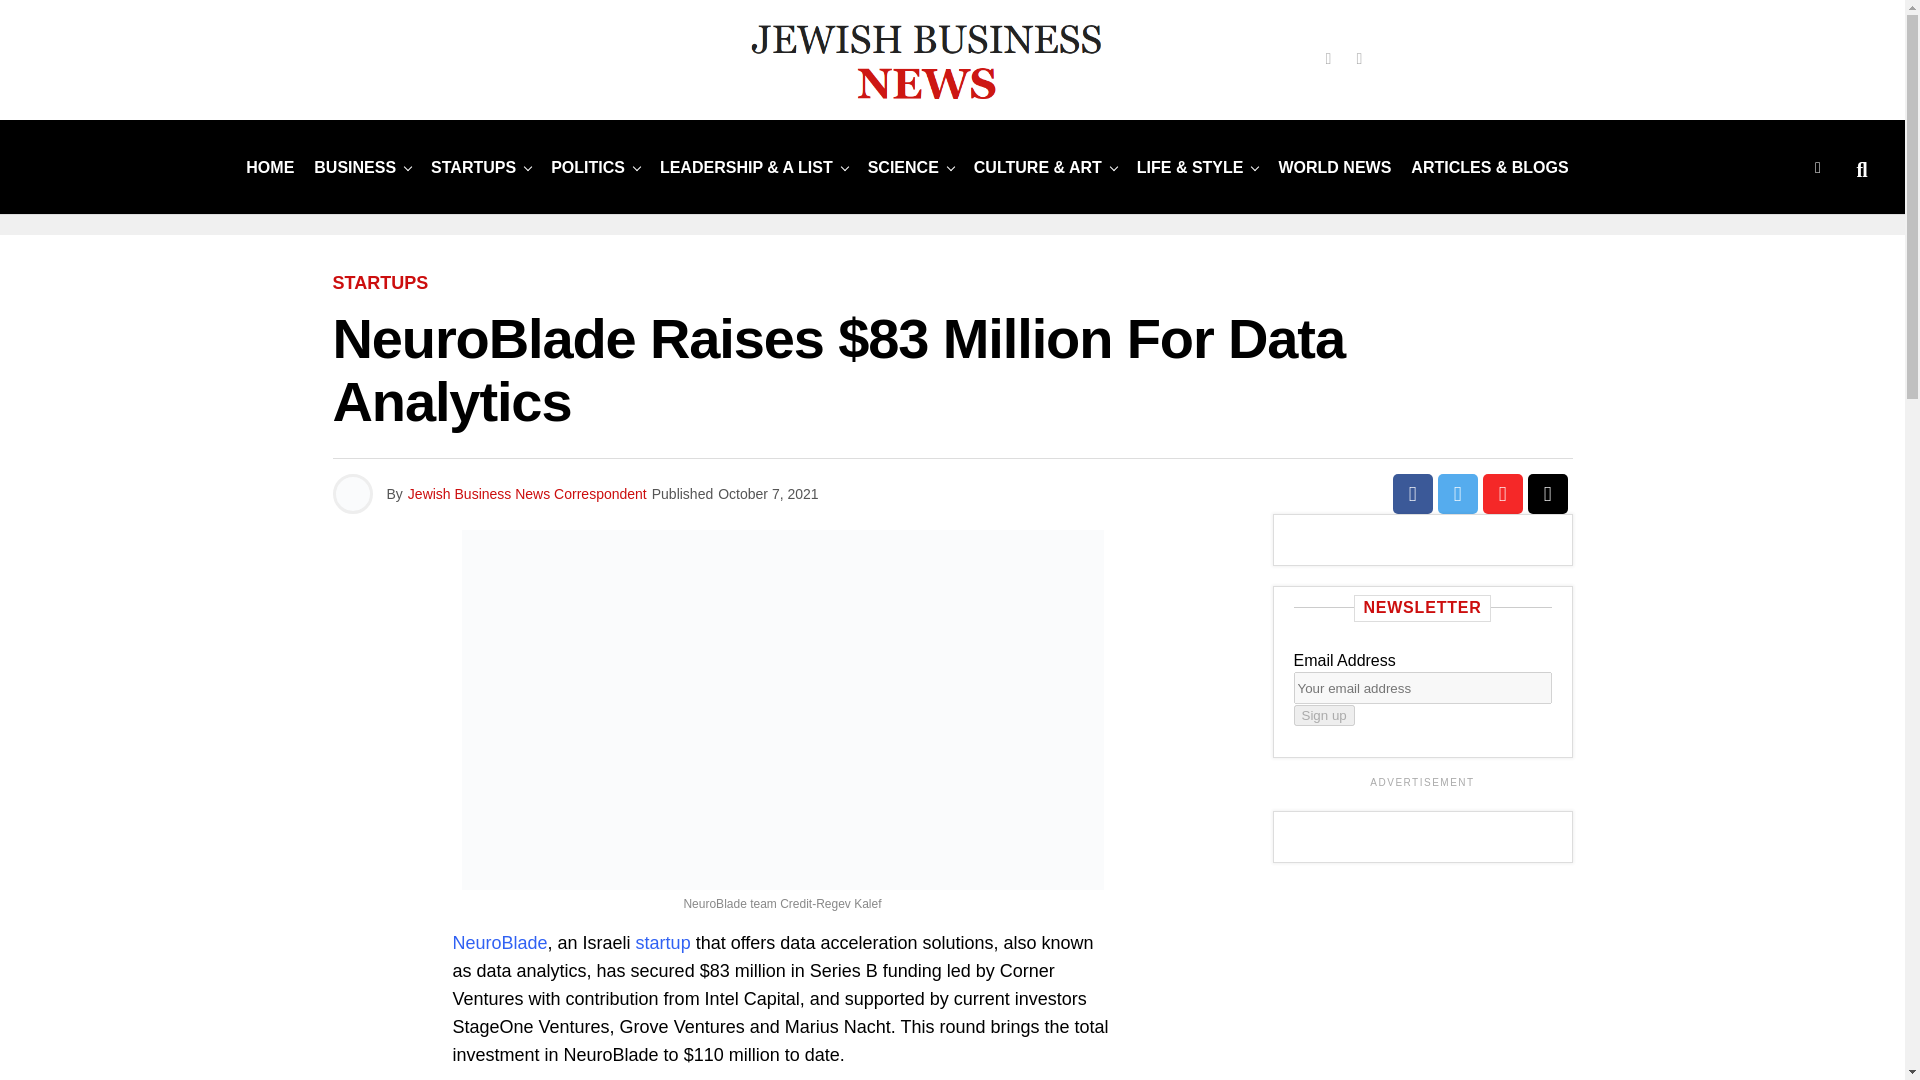 The width and height of the screenshot is (1920, 1080). Describe the element at coordinates (903, 166) in the screenshot. I see `New Research` at that location.